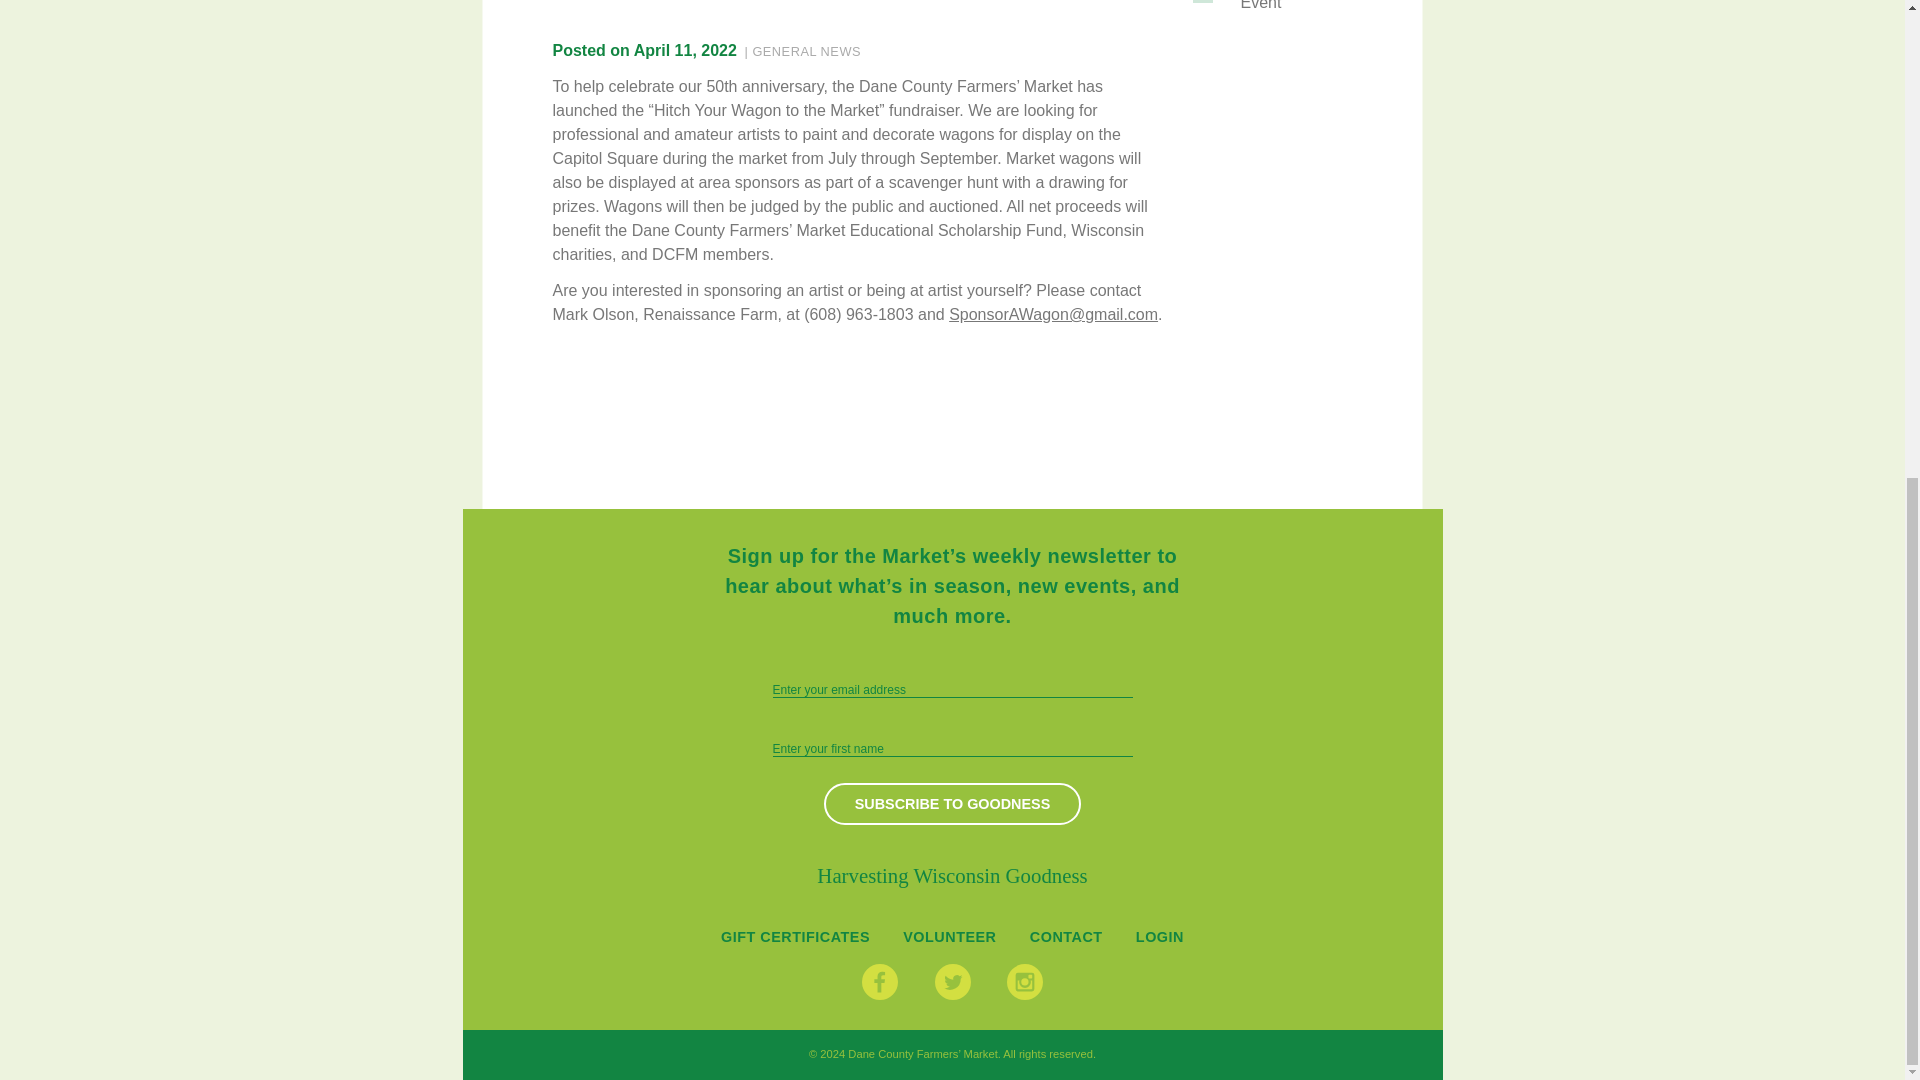 The height and width of the screenshot is (1080, 1920). I want to click on LOGIN, so click(1160, 936).